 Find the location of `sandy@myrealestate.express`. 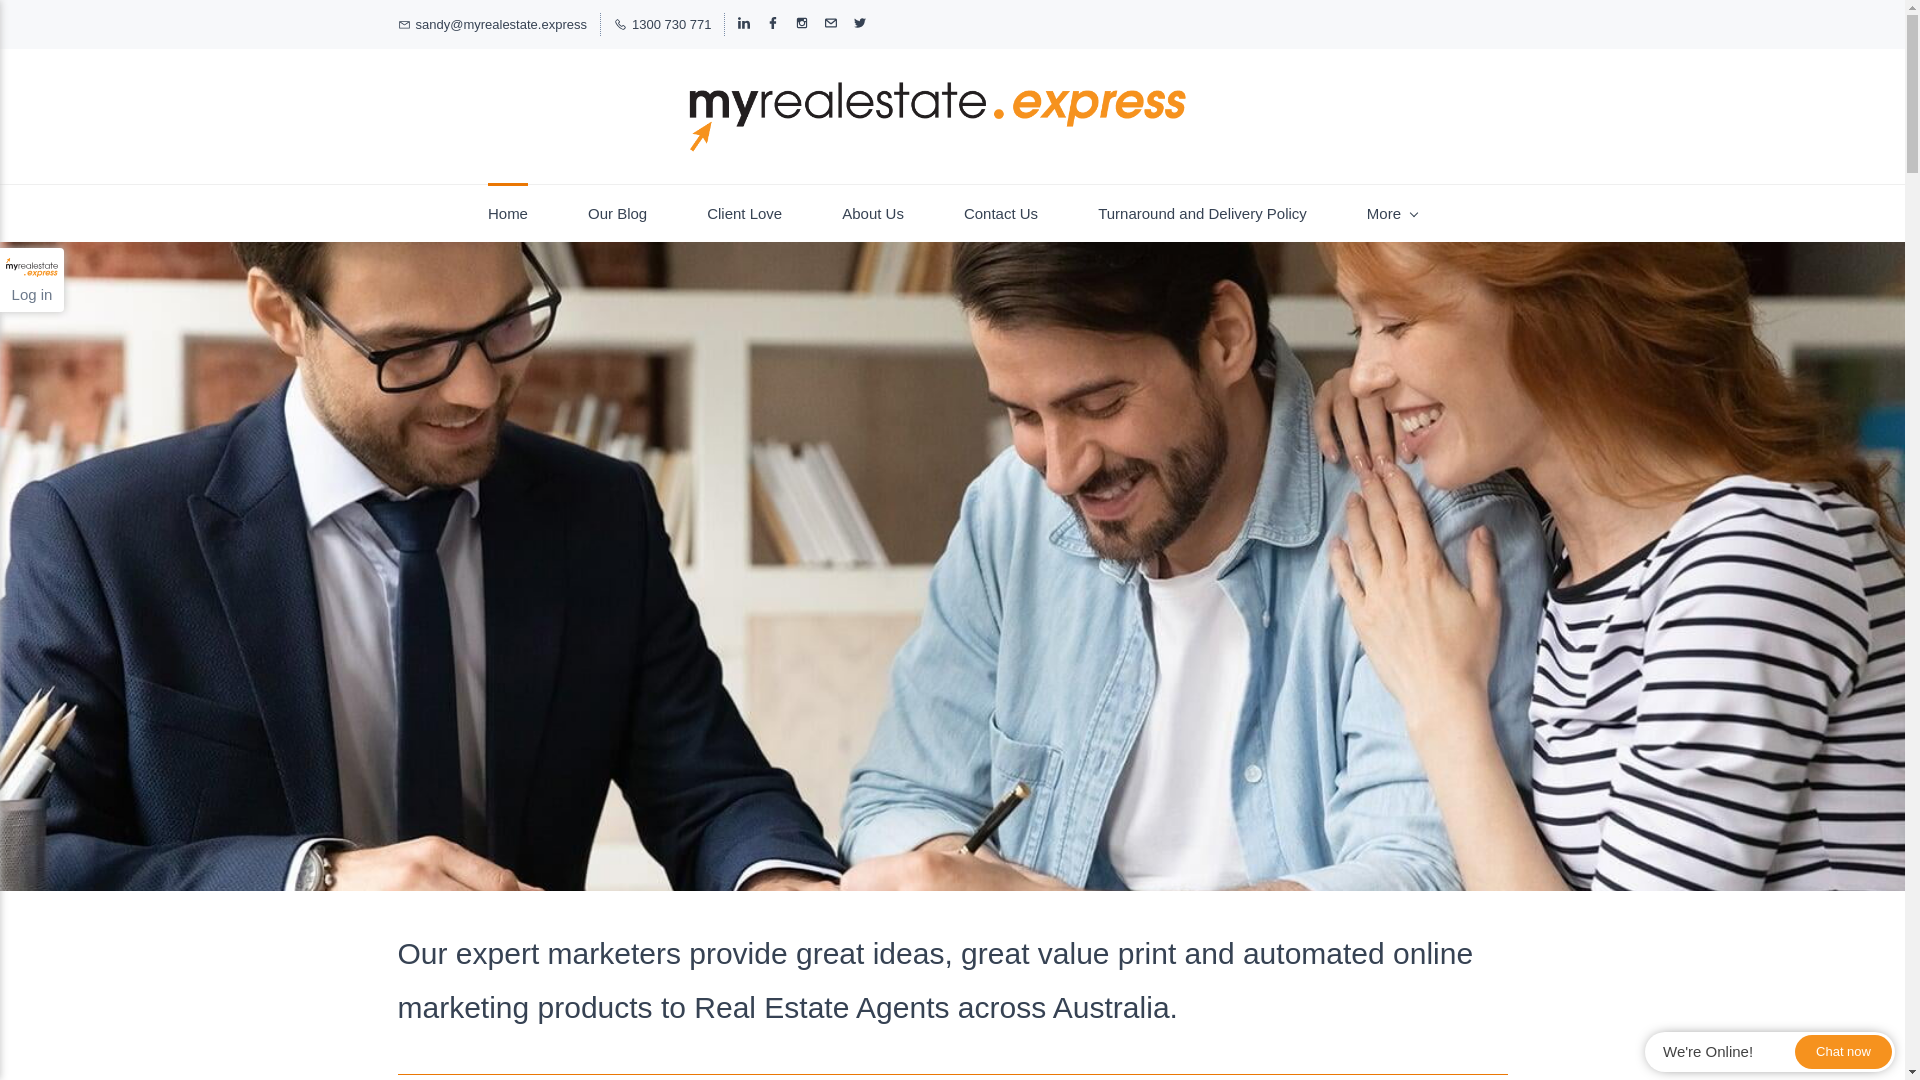

sandy@myrealestate.express is located at coordinates (492, 24).